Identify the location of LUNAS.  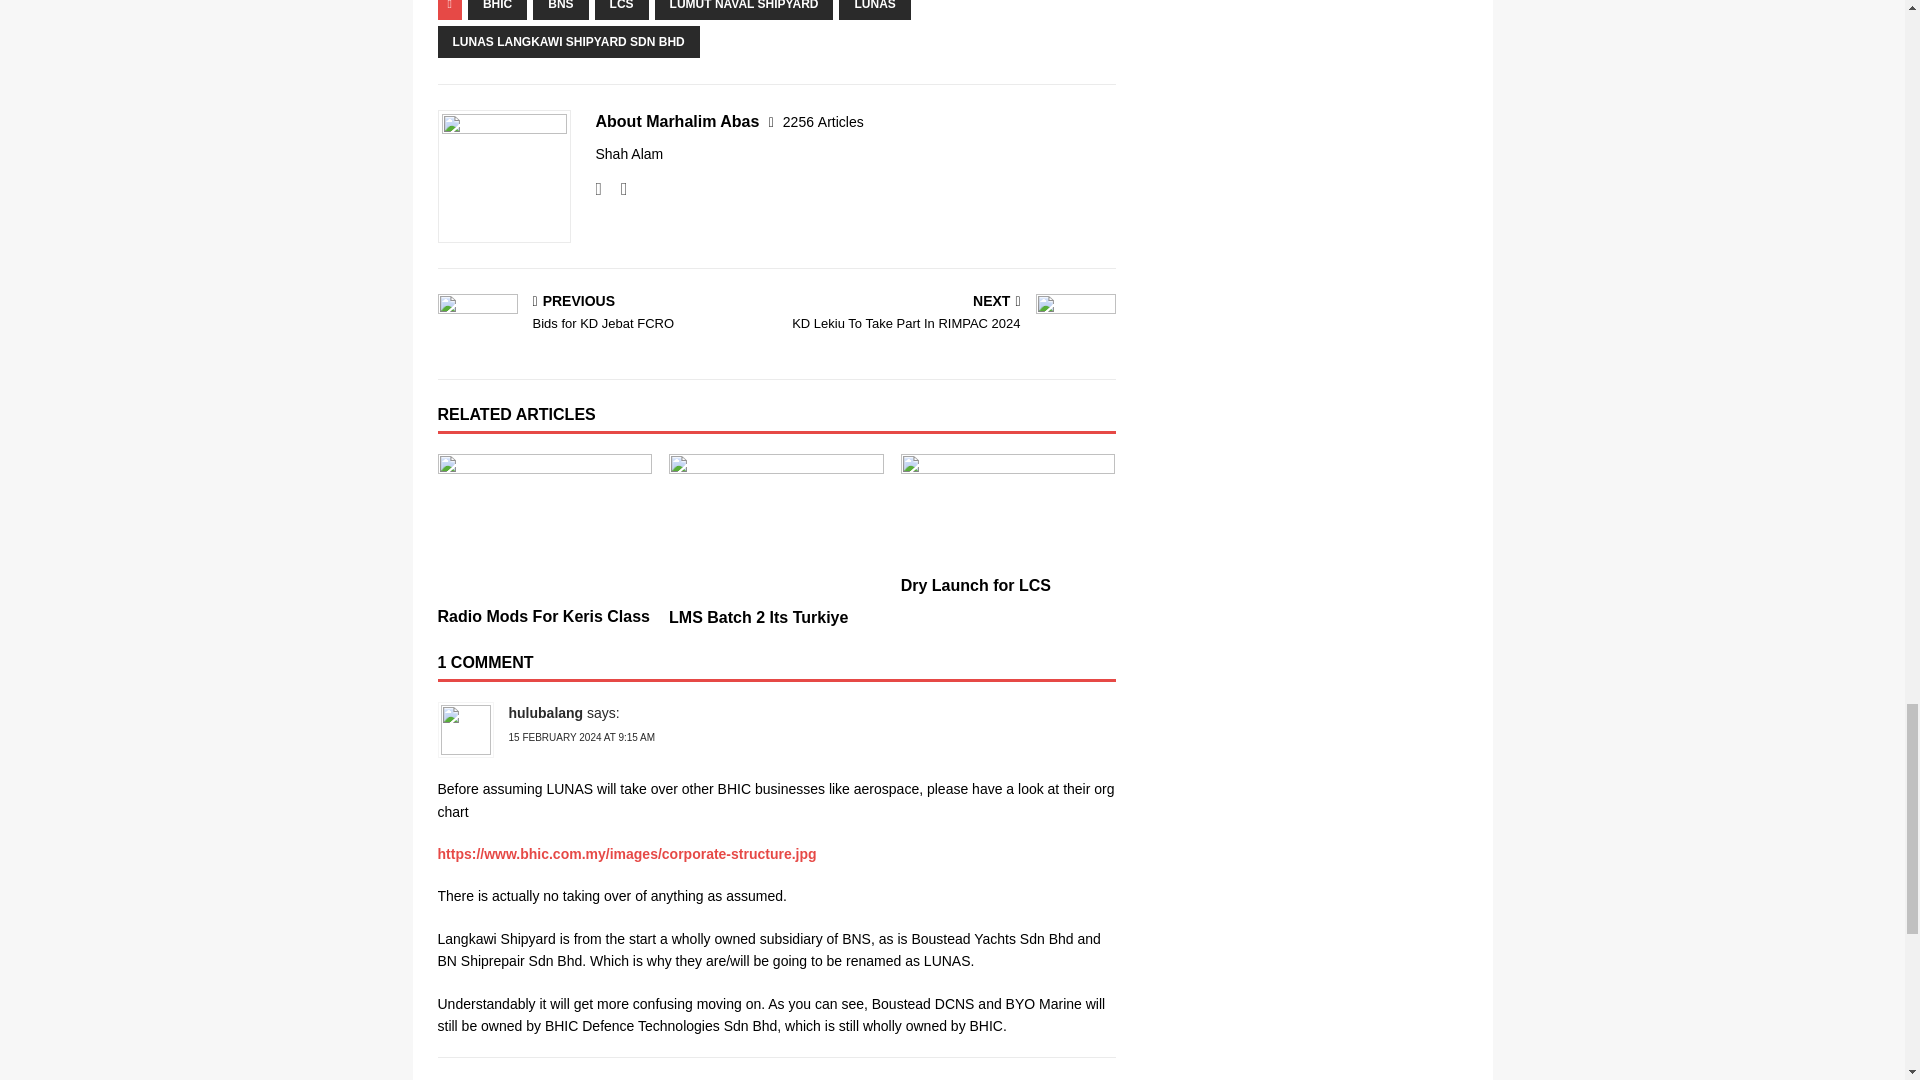
(622, 10).